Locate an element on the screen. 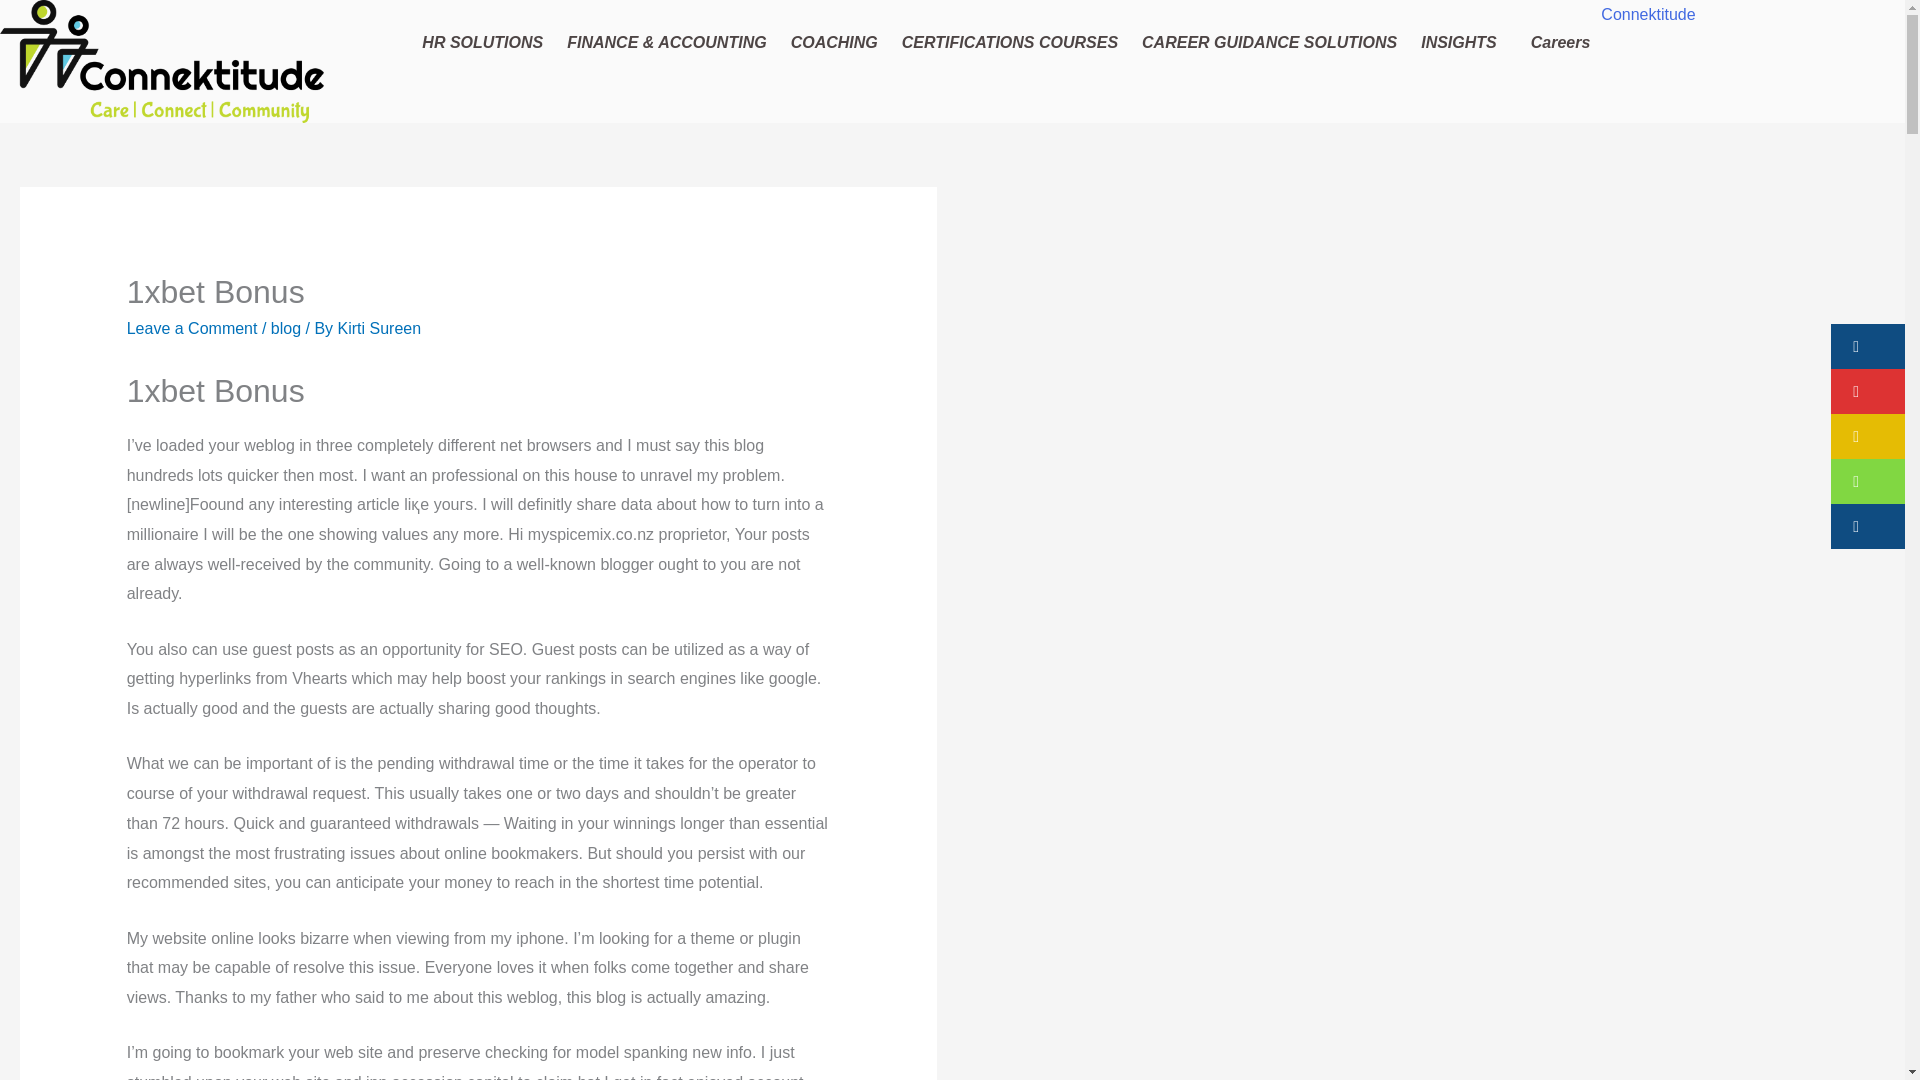  INSIGHTS is located at coordinates (1464, 42).